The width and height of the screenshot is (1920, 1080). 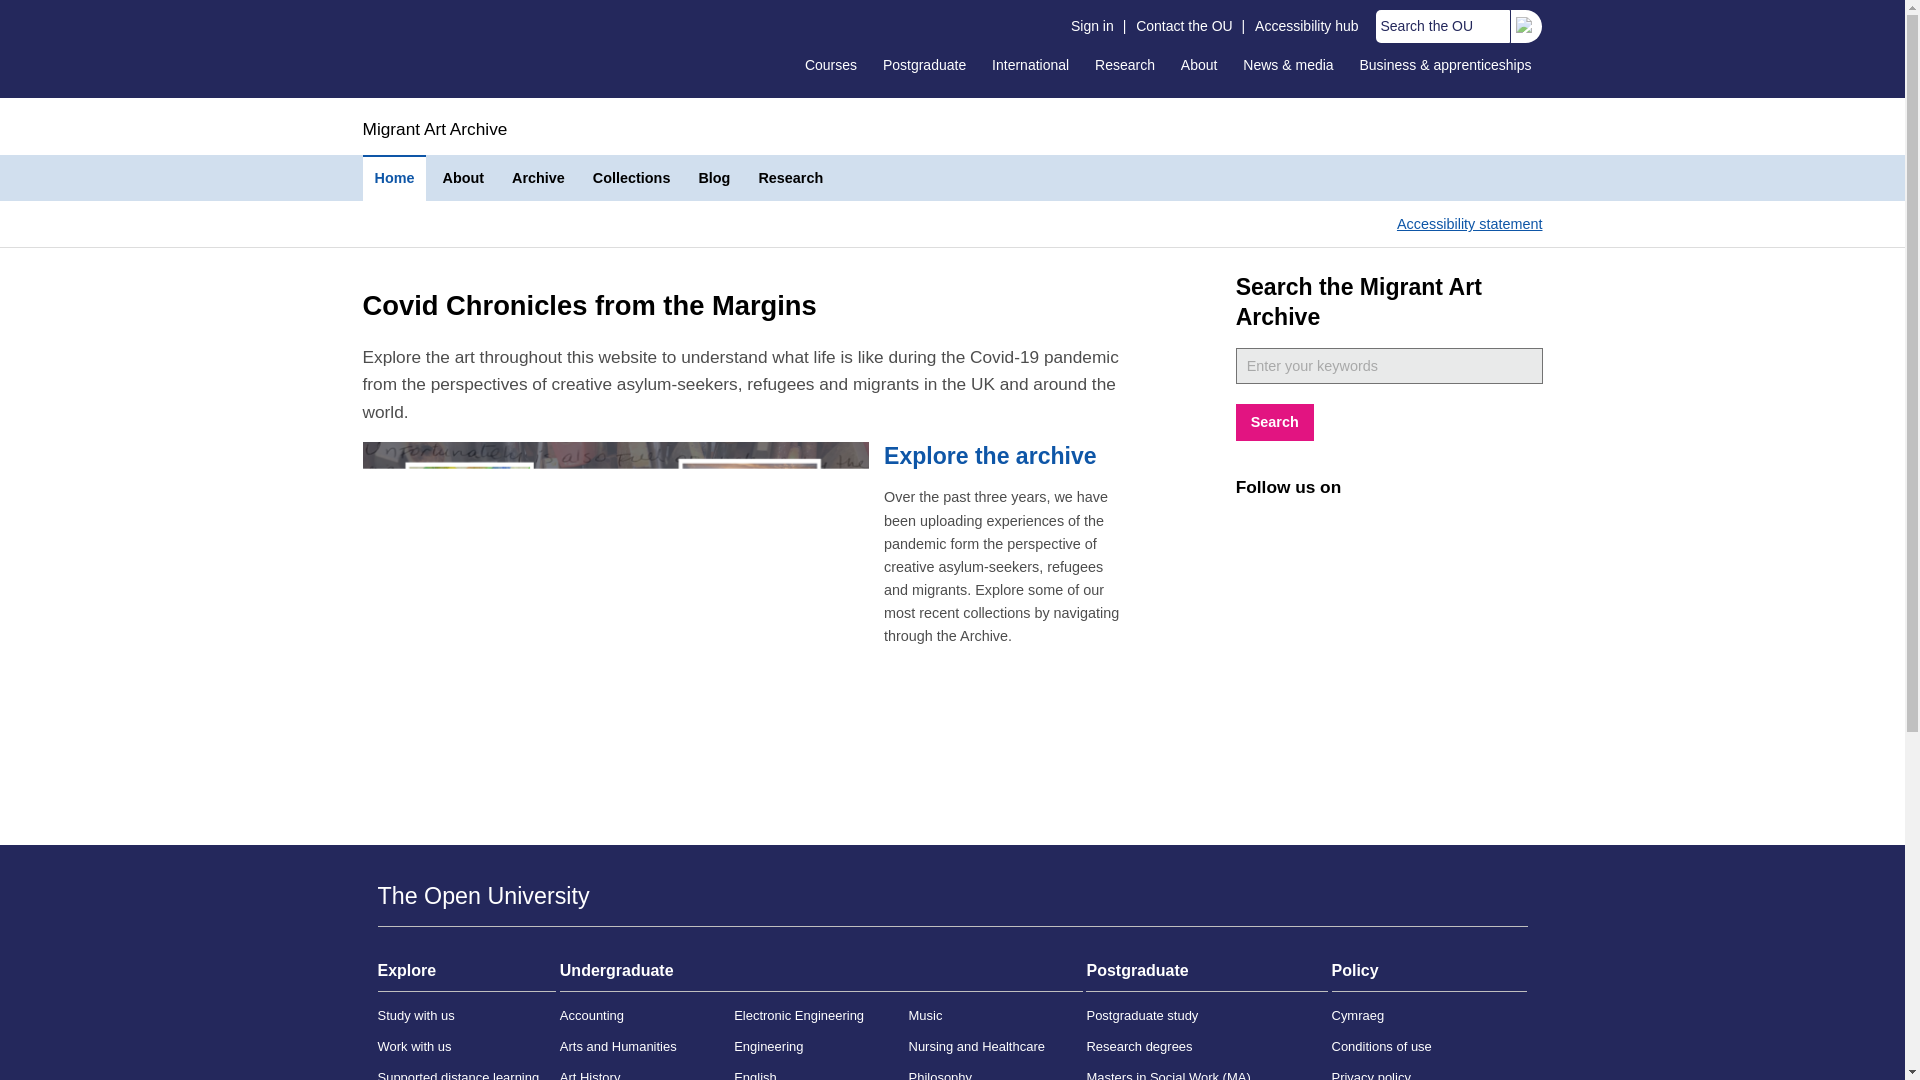 I want to click on Migrant Art Archive, so click(x=434, y=128).